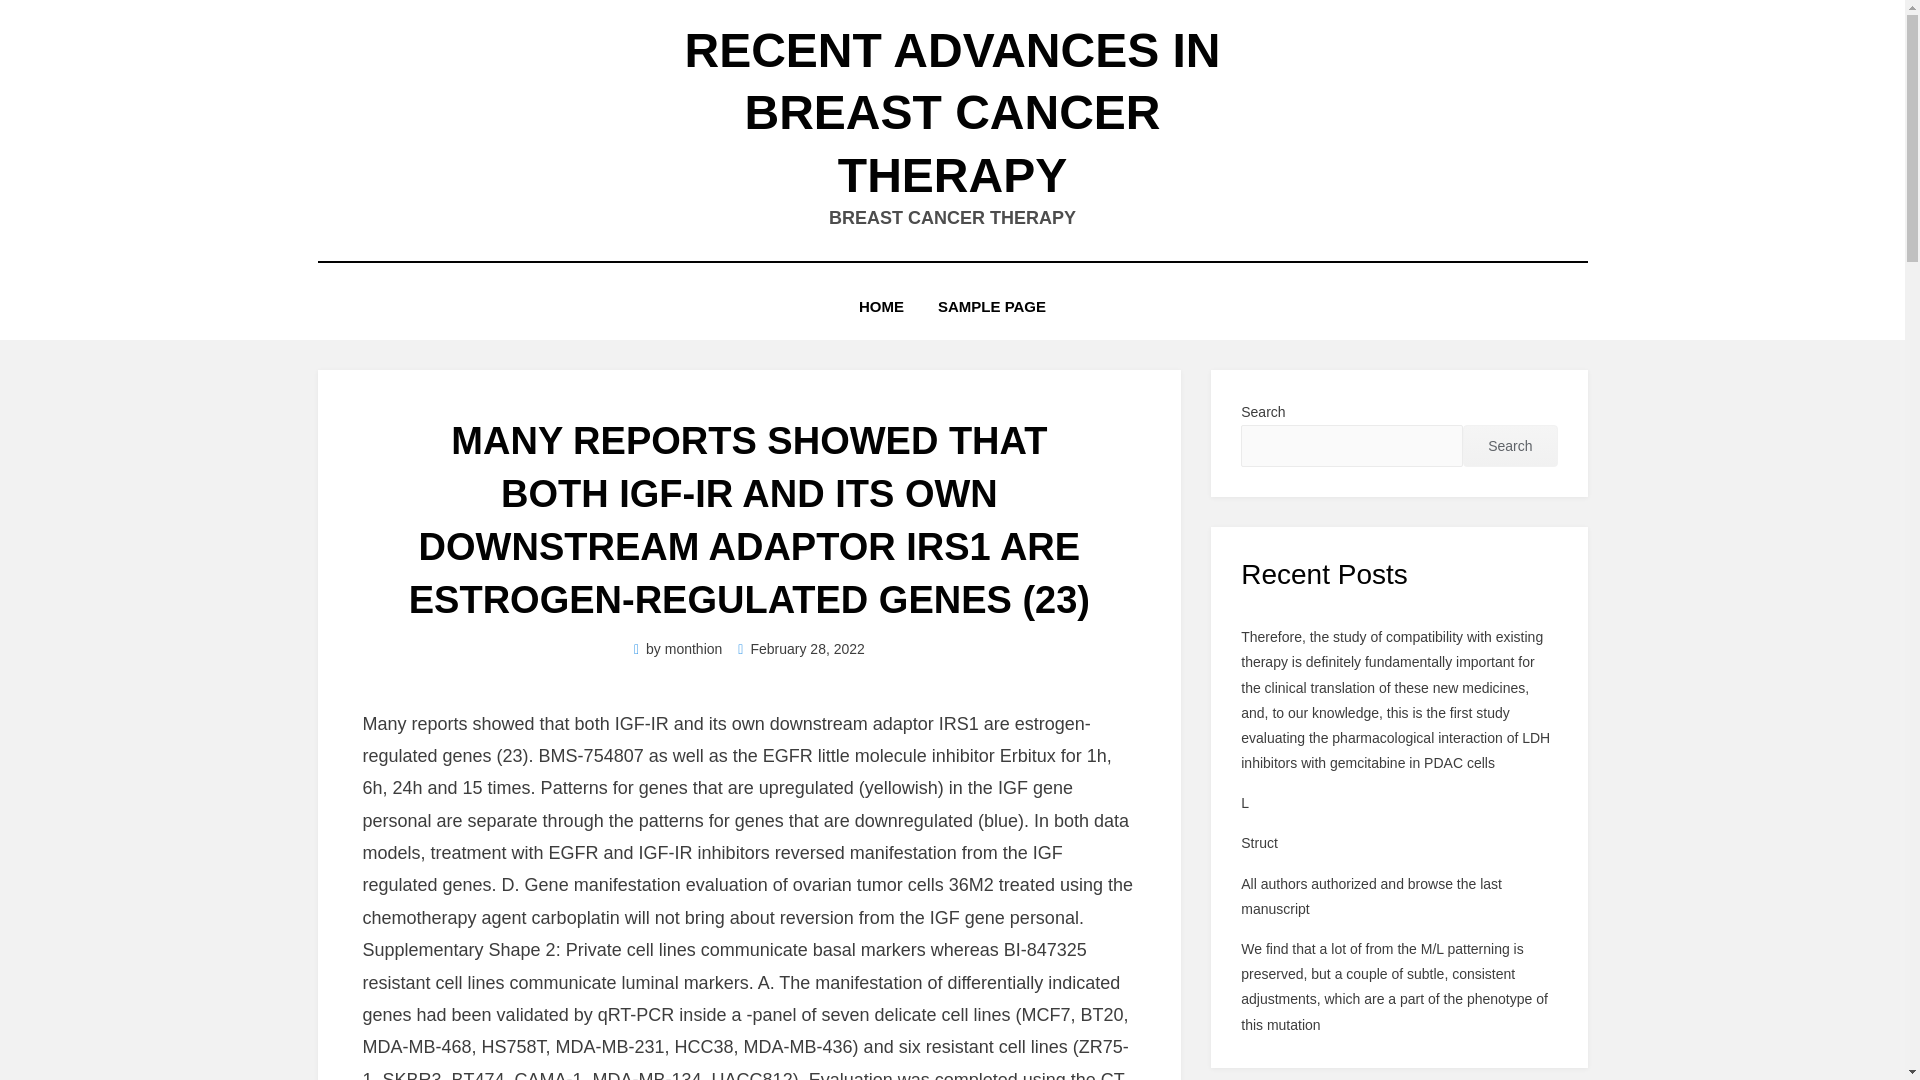 The height and width of the screenshot is (1080, 1920). I want to click on HOME, so click(882, 306).